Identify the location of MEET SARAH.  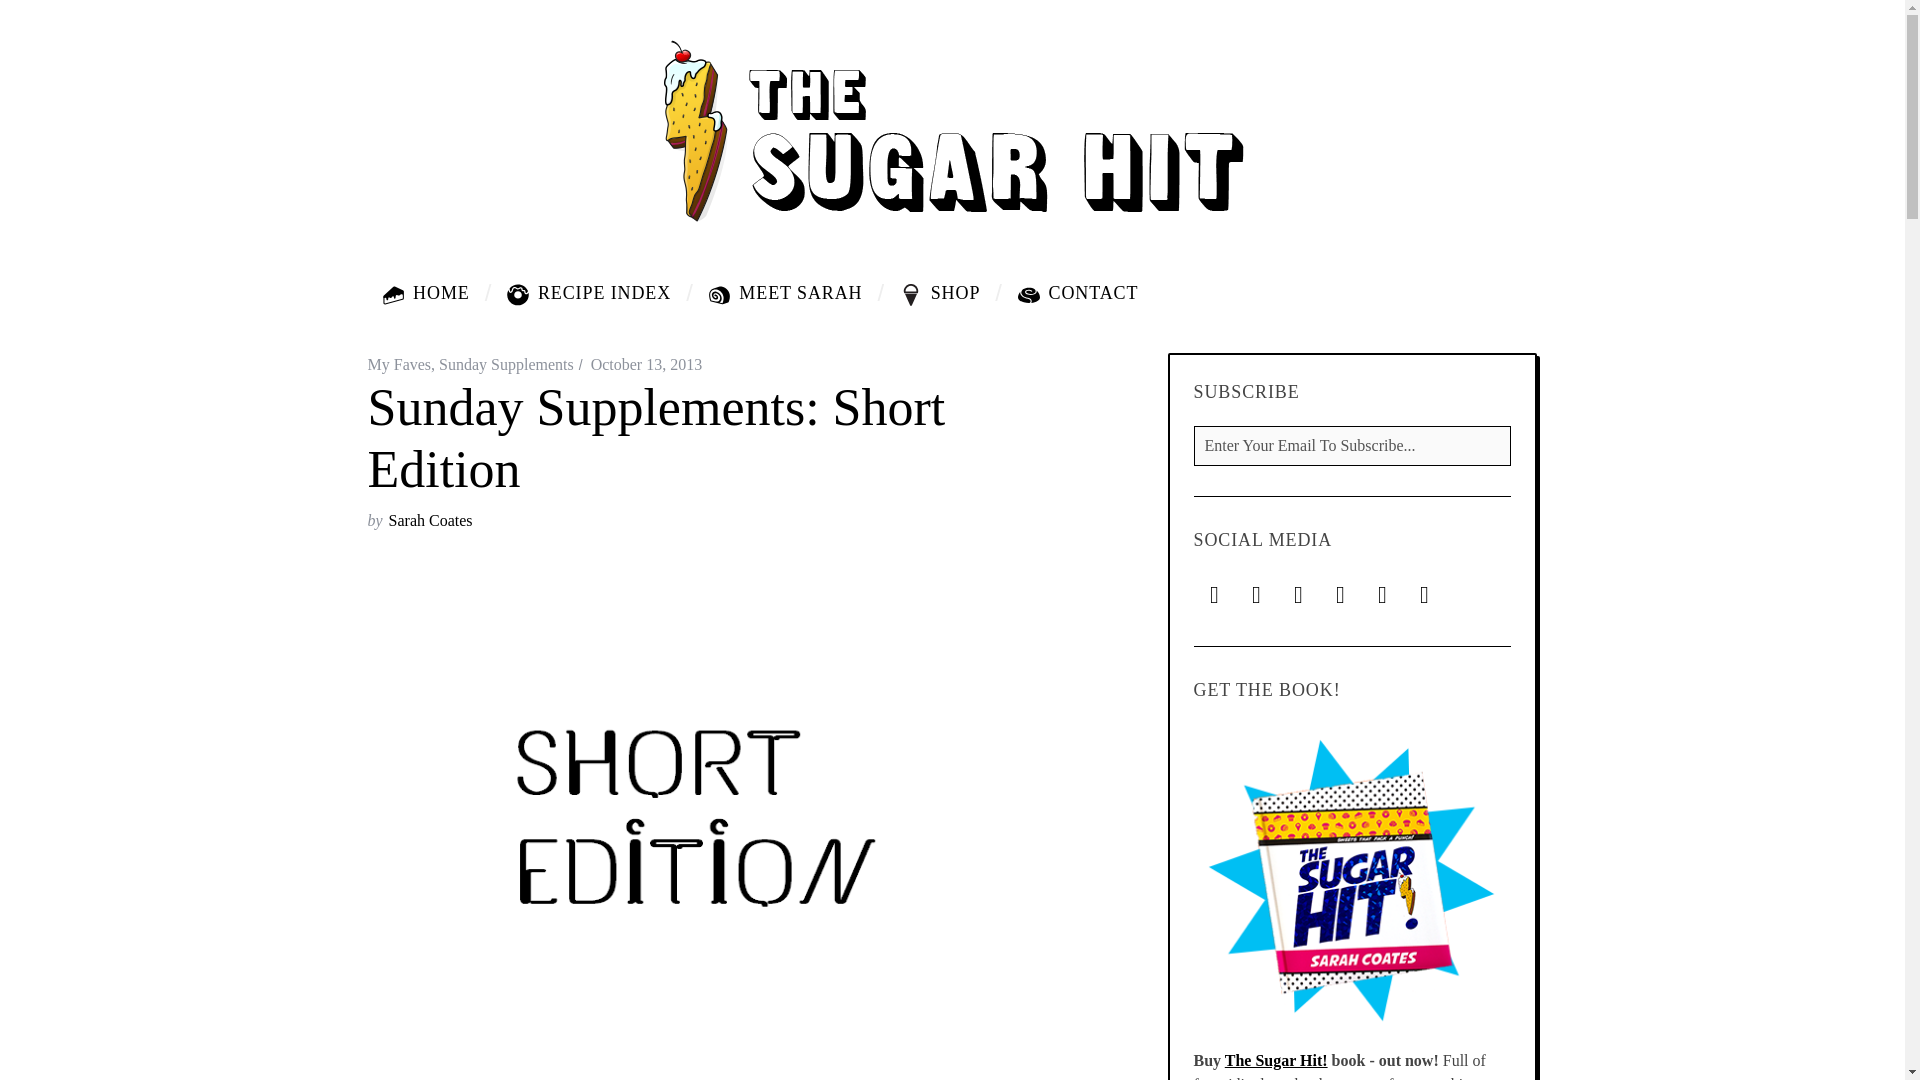
(789, 292).